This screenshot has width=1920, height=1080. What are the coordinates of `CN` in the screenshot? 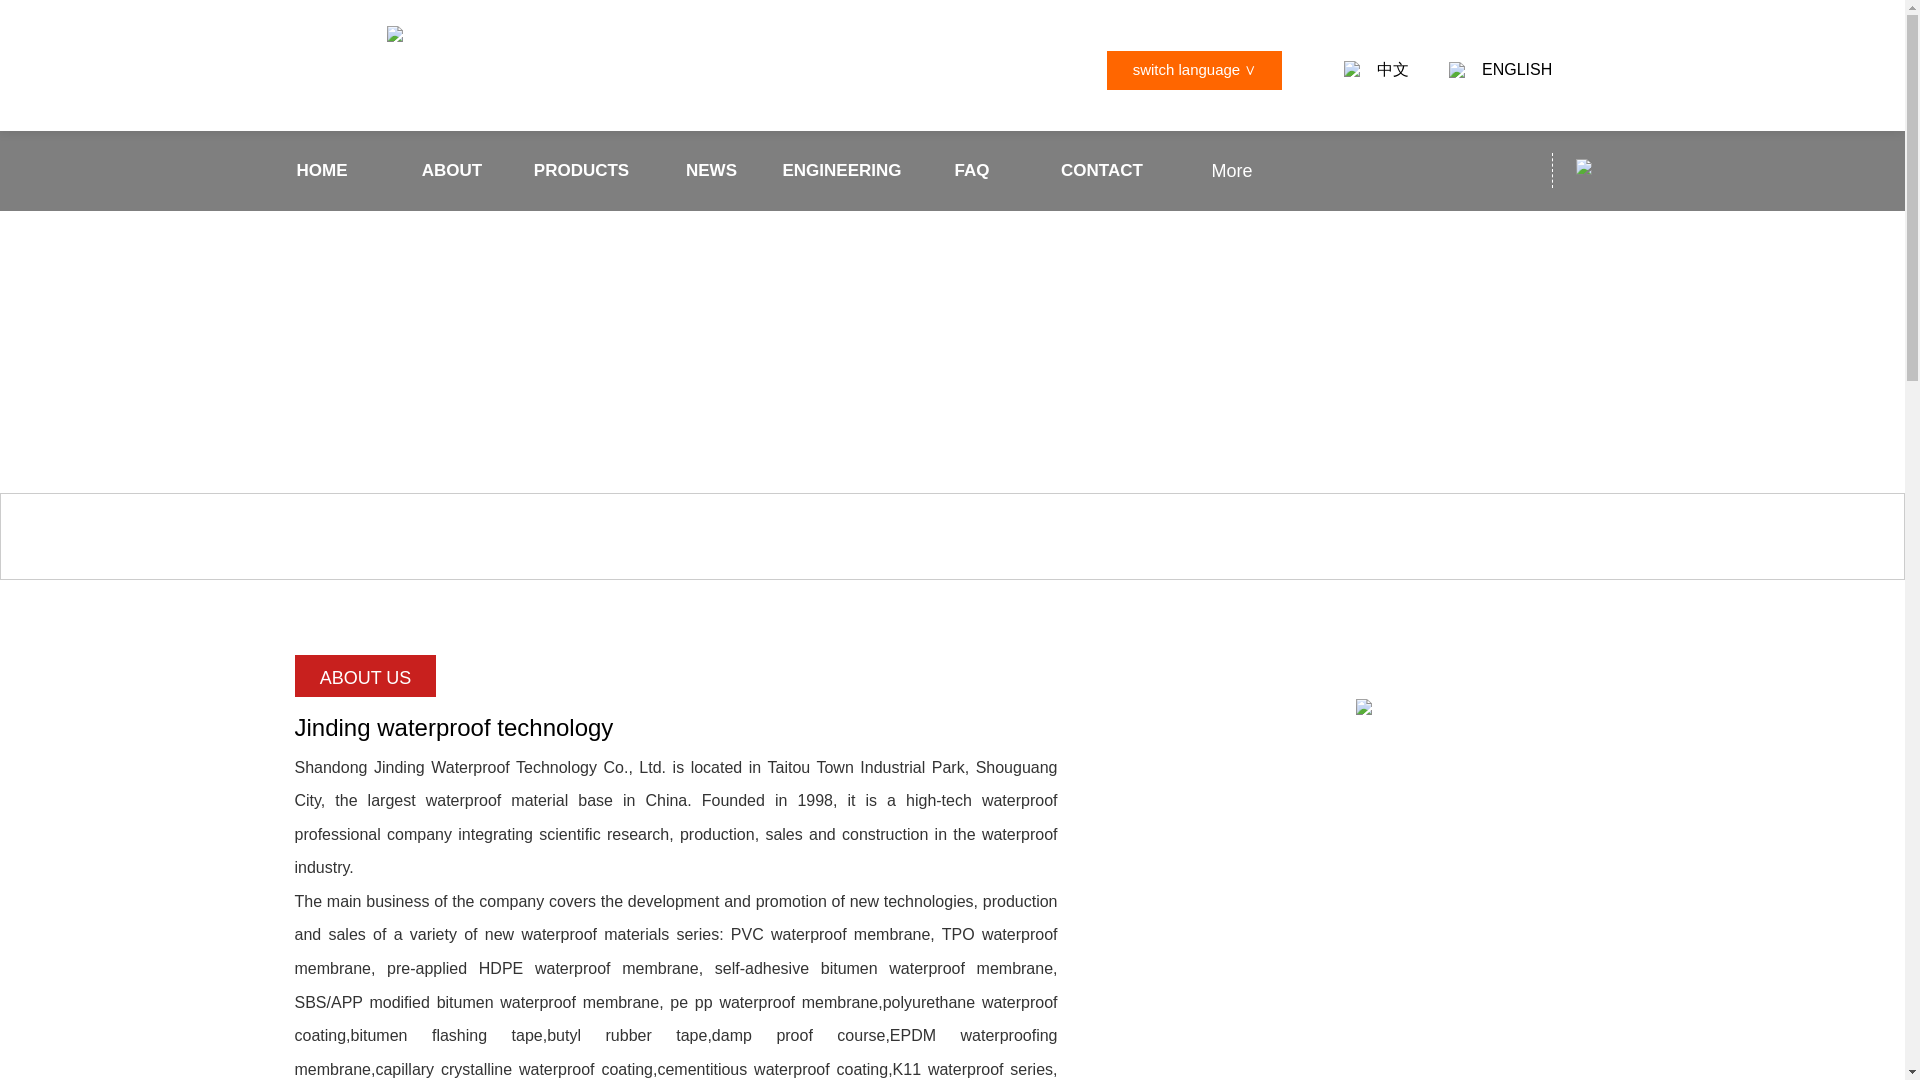 It's located at (1584, 166).